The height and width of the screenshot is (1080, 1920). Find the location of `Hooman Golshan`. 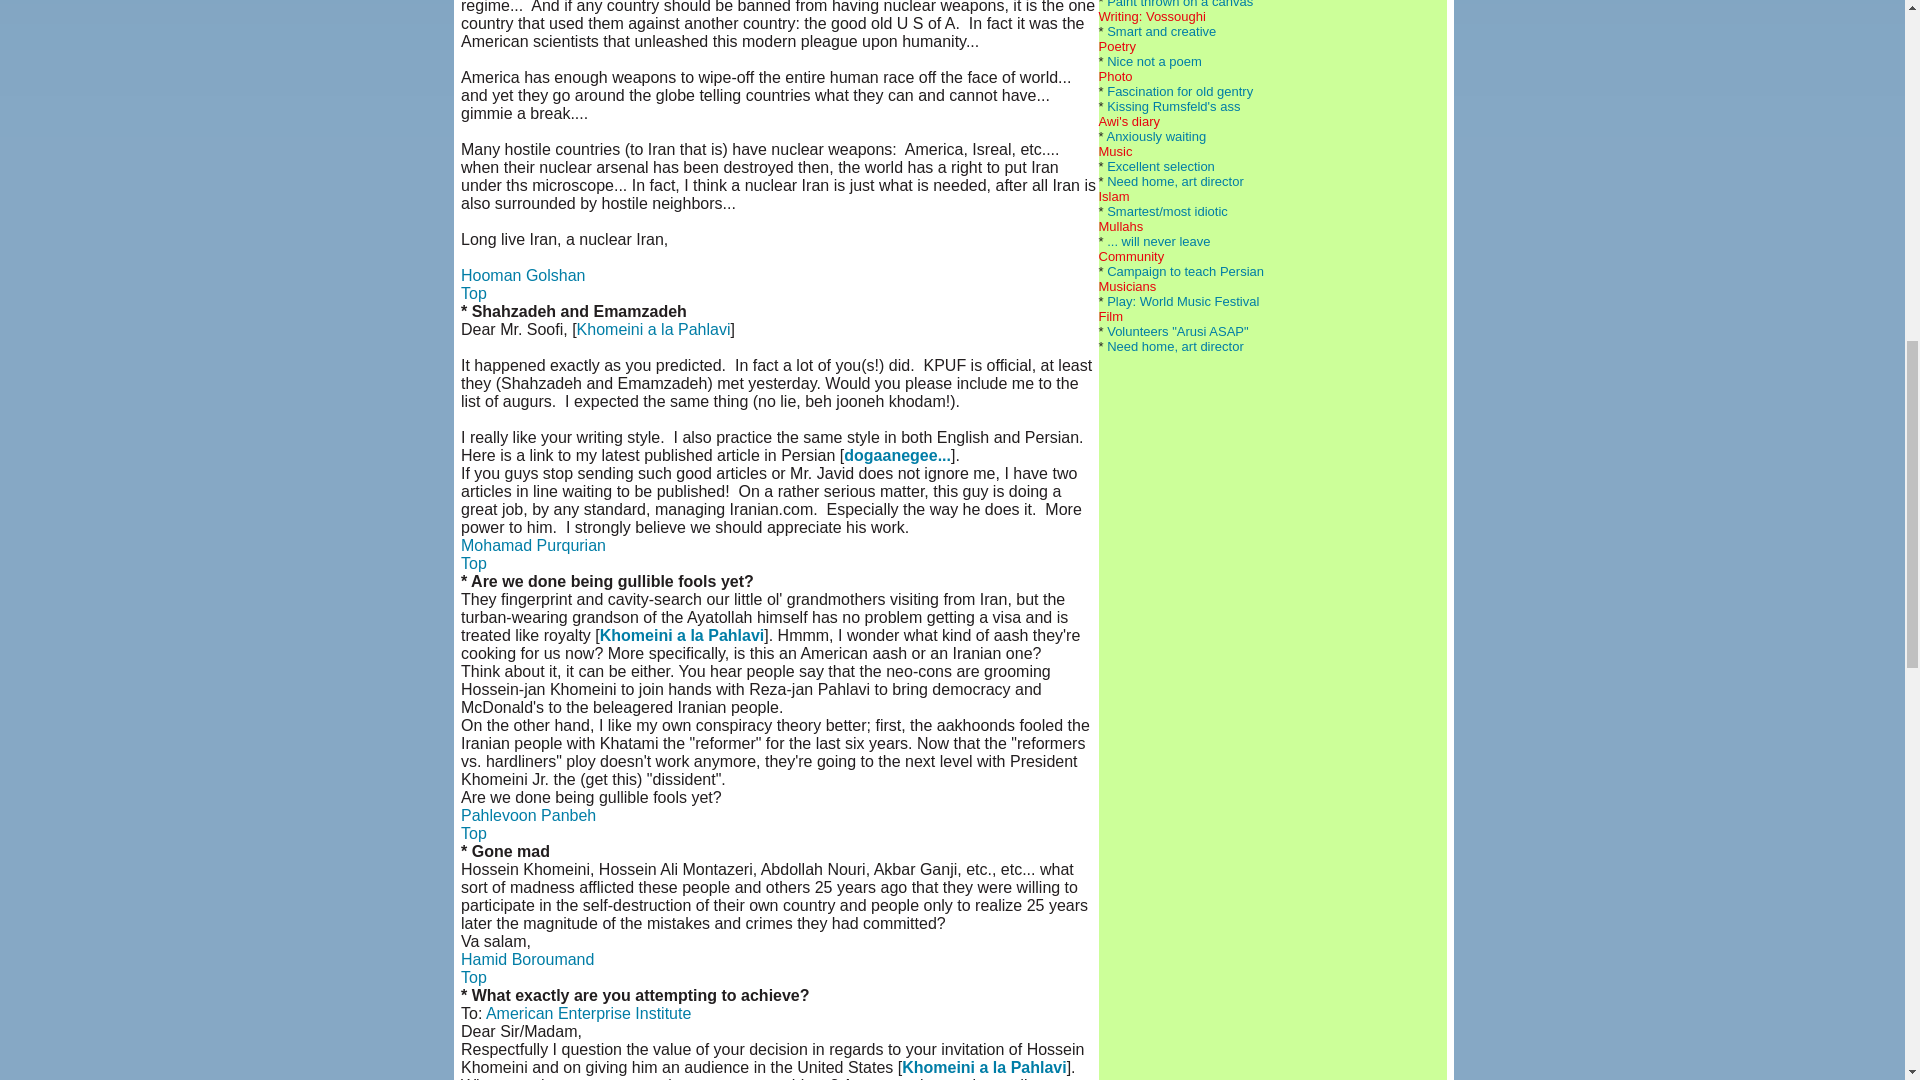

Hooman Golshan is located at coordinates (522, 275).